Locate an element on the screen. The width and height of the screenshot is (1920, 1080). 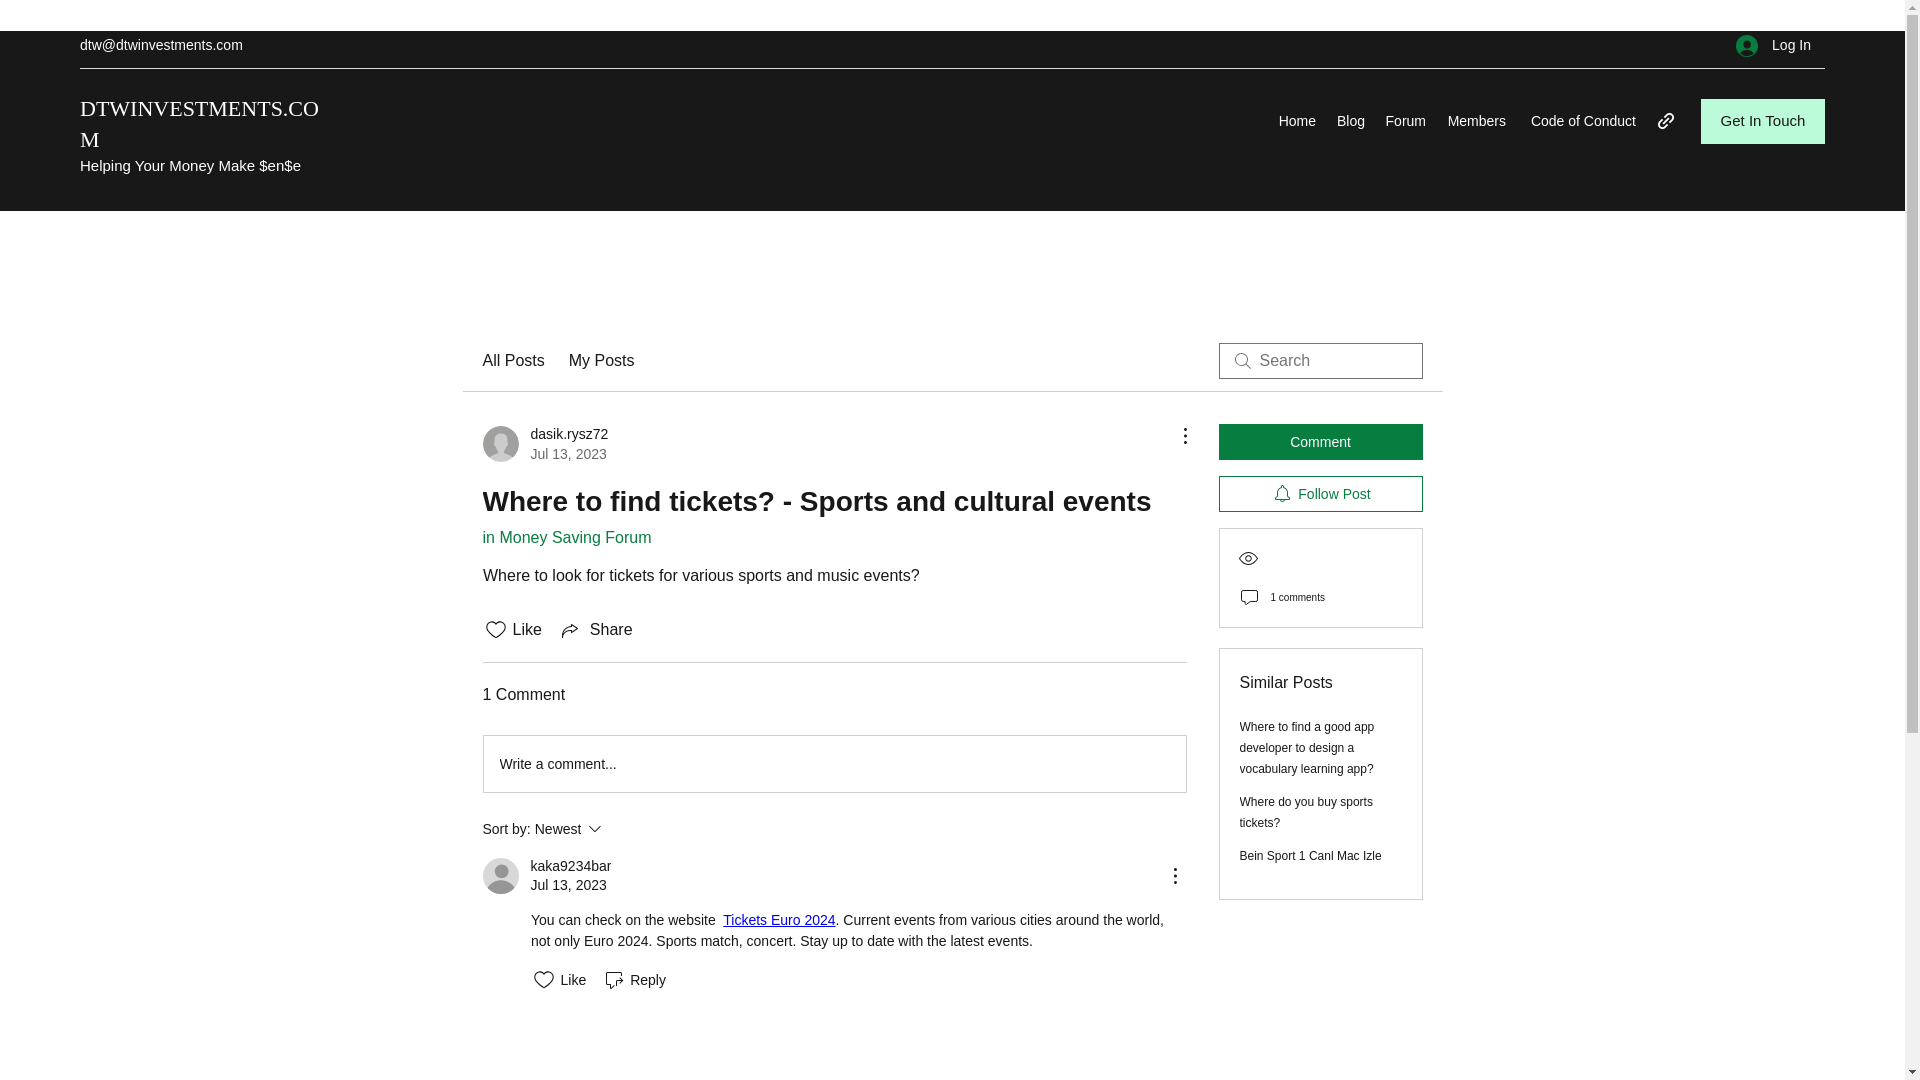
Write a comment... is located at coordinates (1306, 812).